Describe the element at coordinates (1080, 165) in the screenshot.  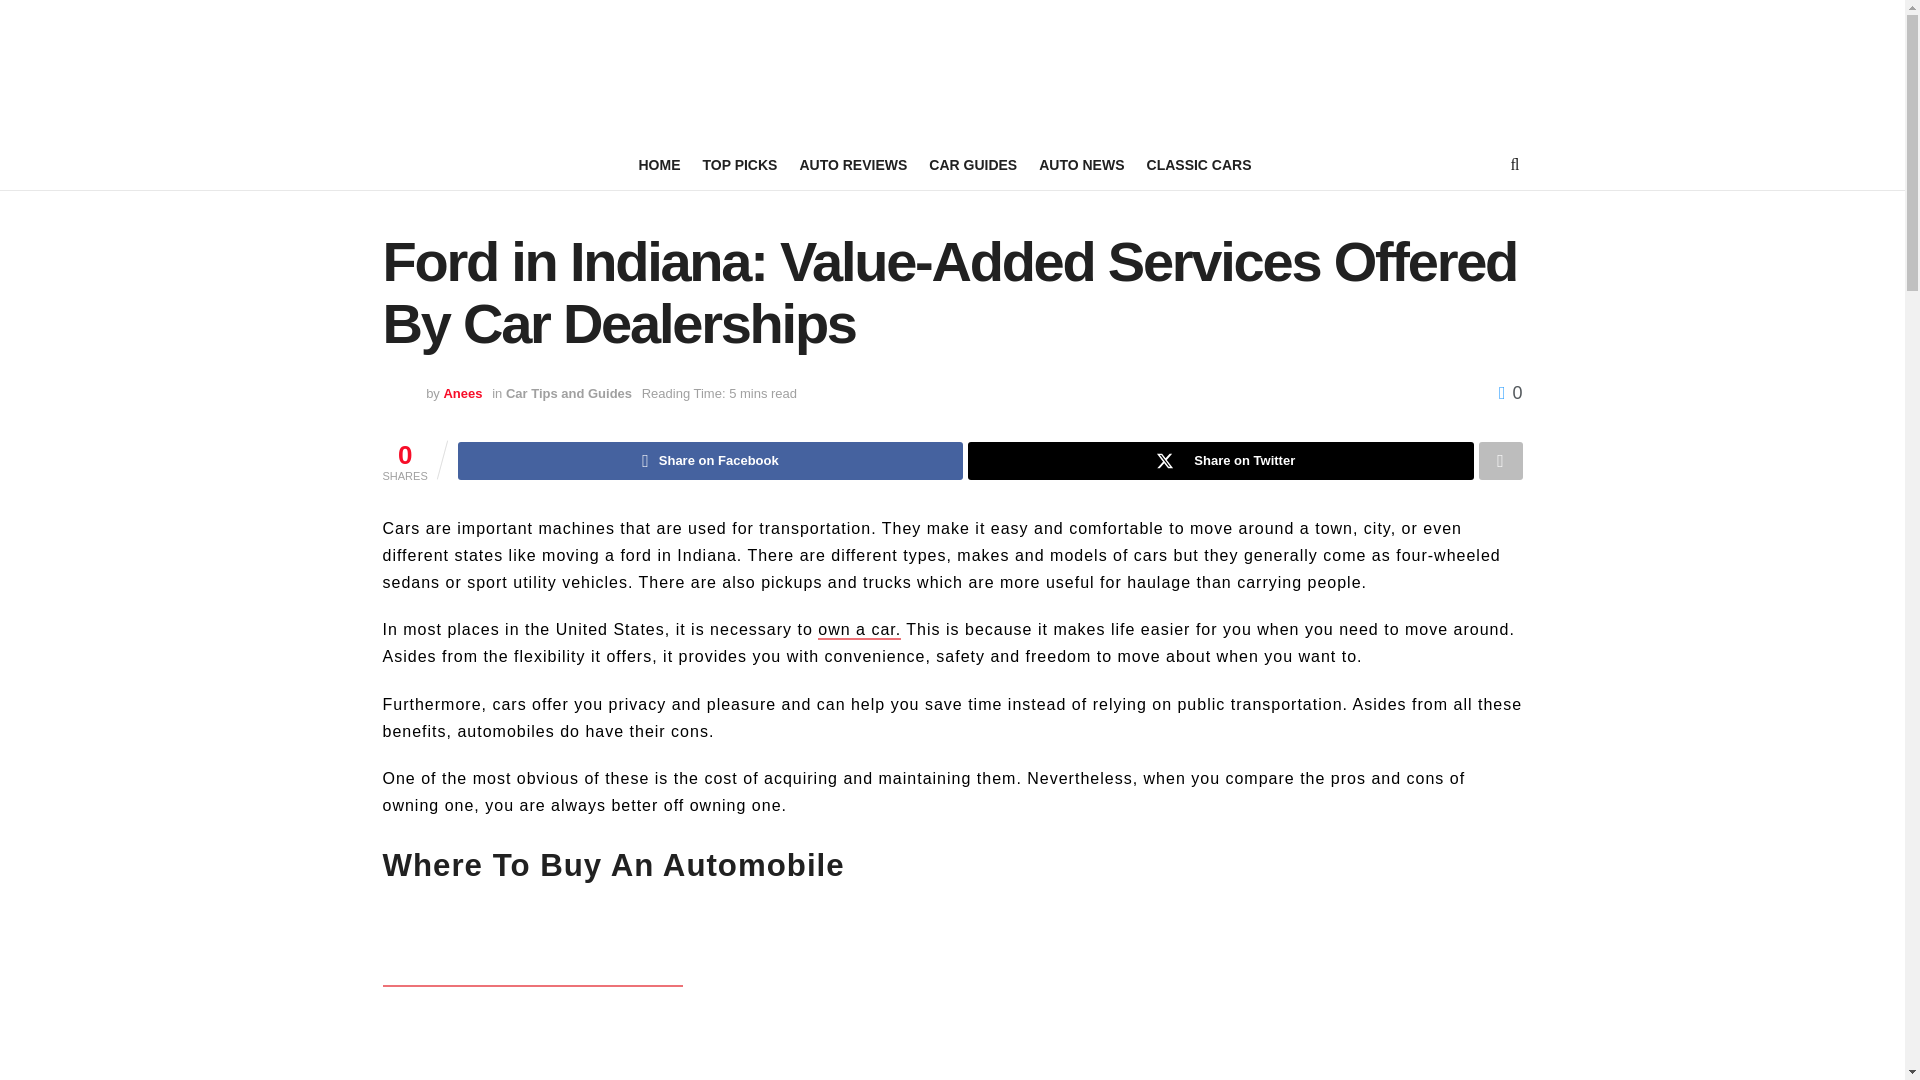
I see `AUTO NEWS` at that location.